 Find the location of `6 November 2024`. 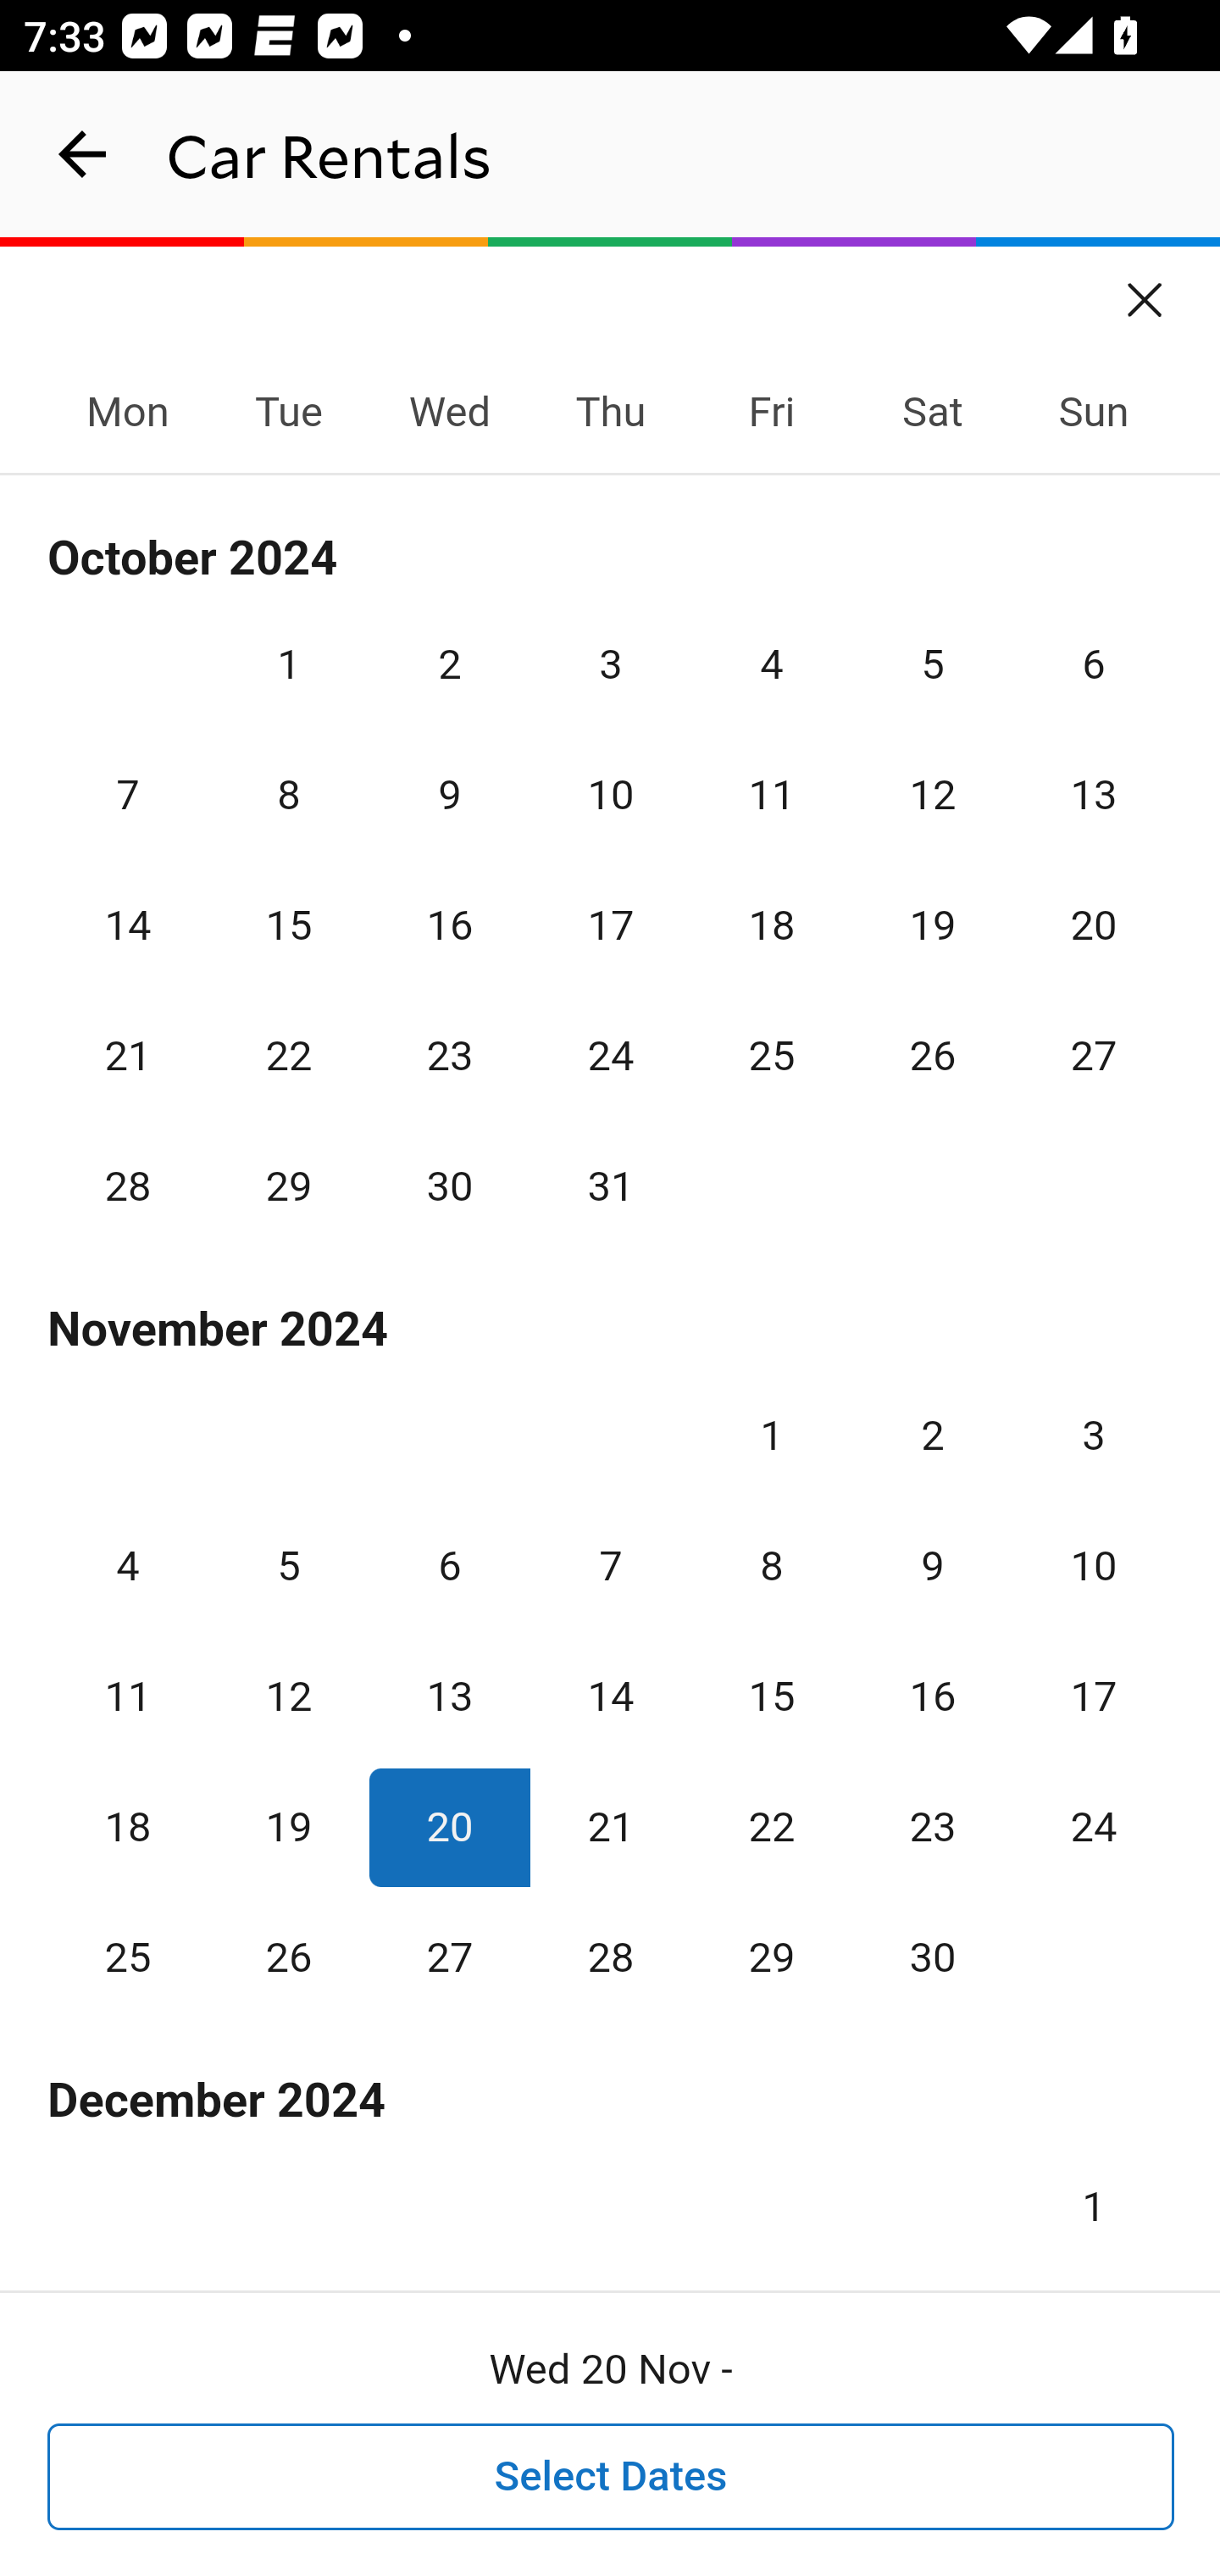

6 November 2024 is located at coordinates (449, 1566).